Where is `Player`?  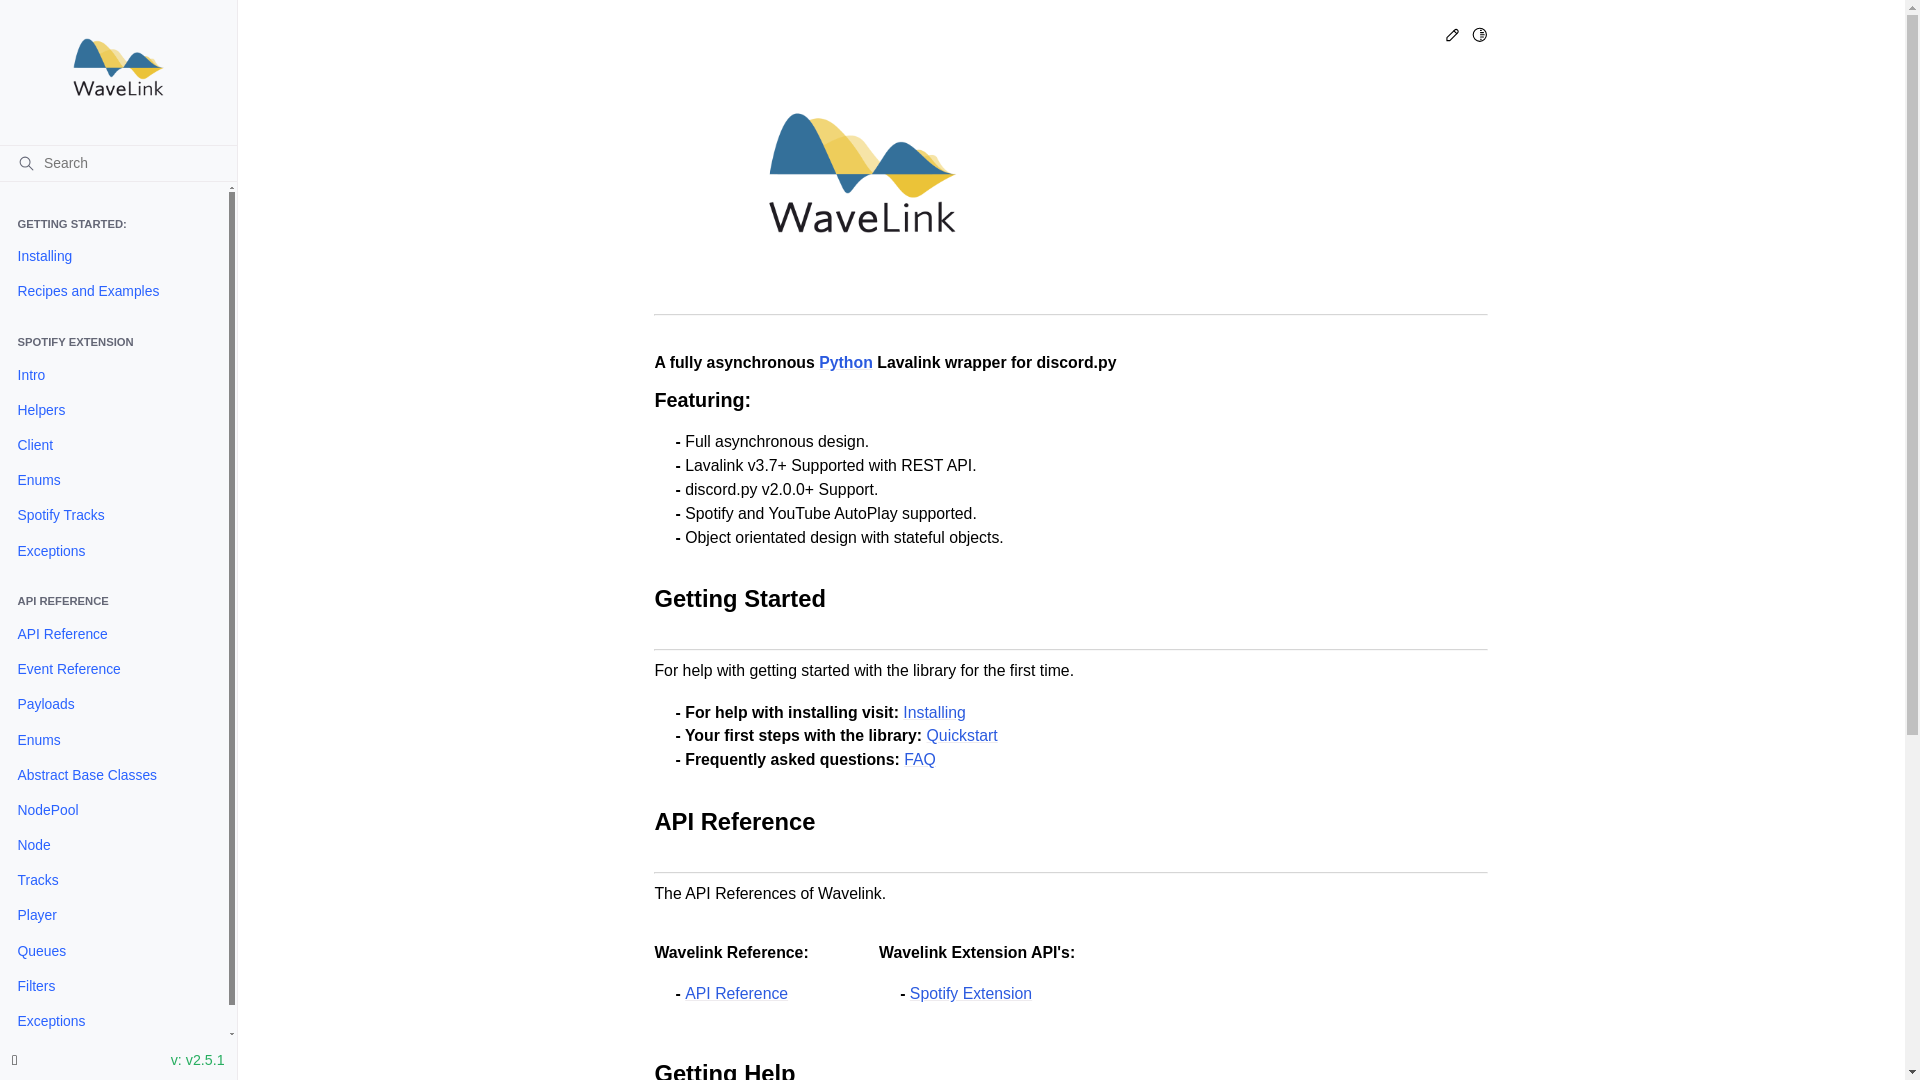 Player is located at coordinates (113, 916).